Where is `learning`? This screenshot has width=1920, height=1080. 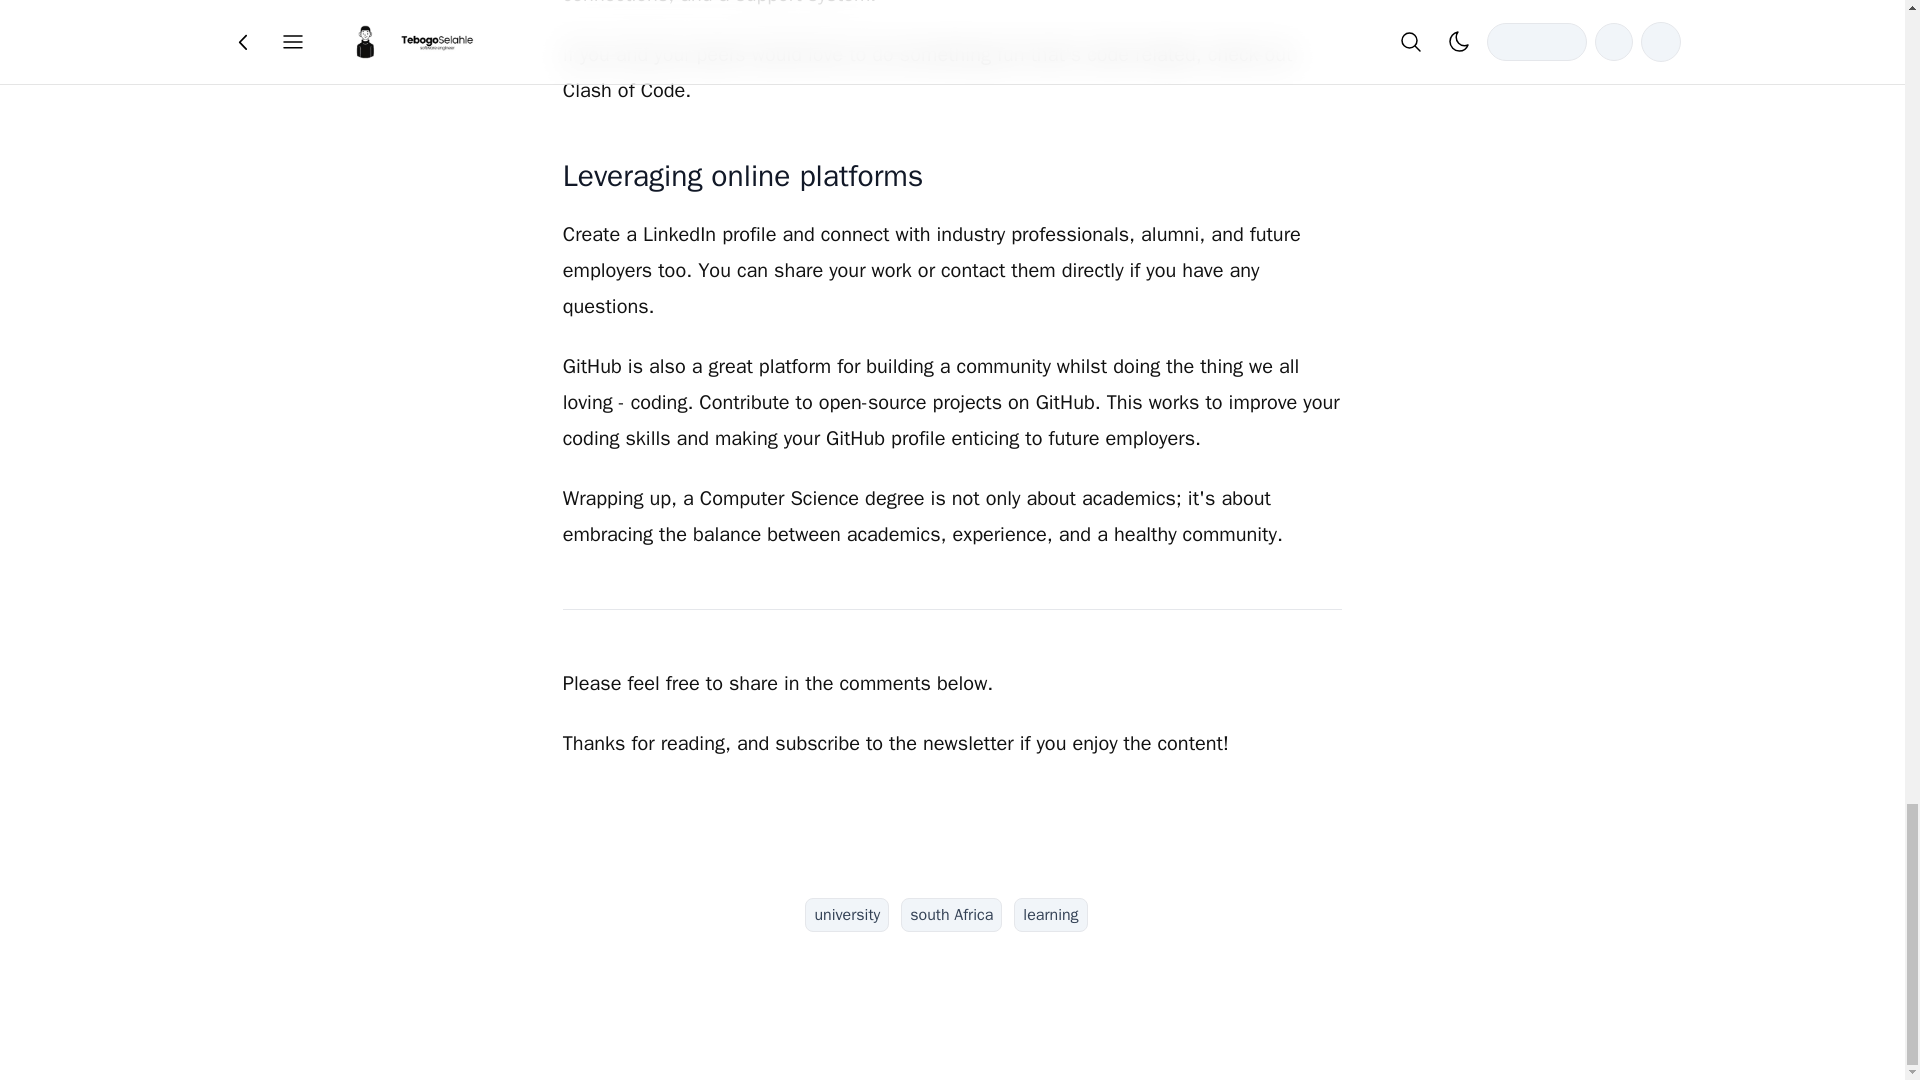 learning is located at coordinates (1050, 914).